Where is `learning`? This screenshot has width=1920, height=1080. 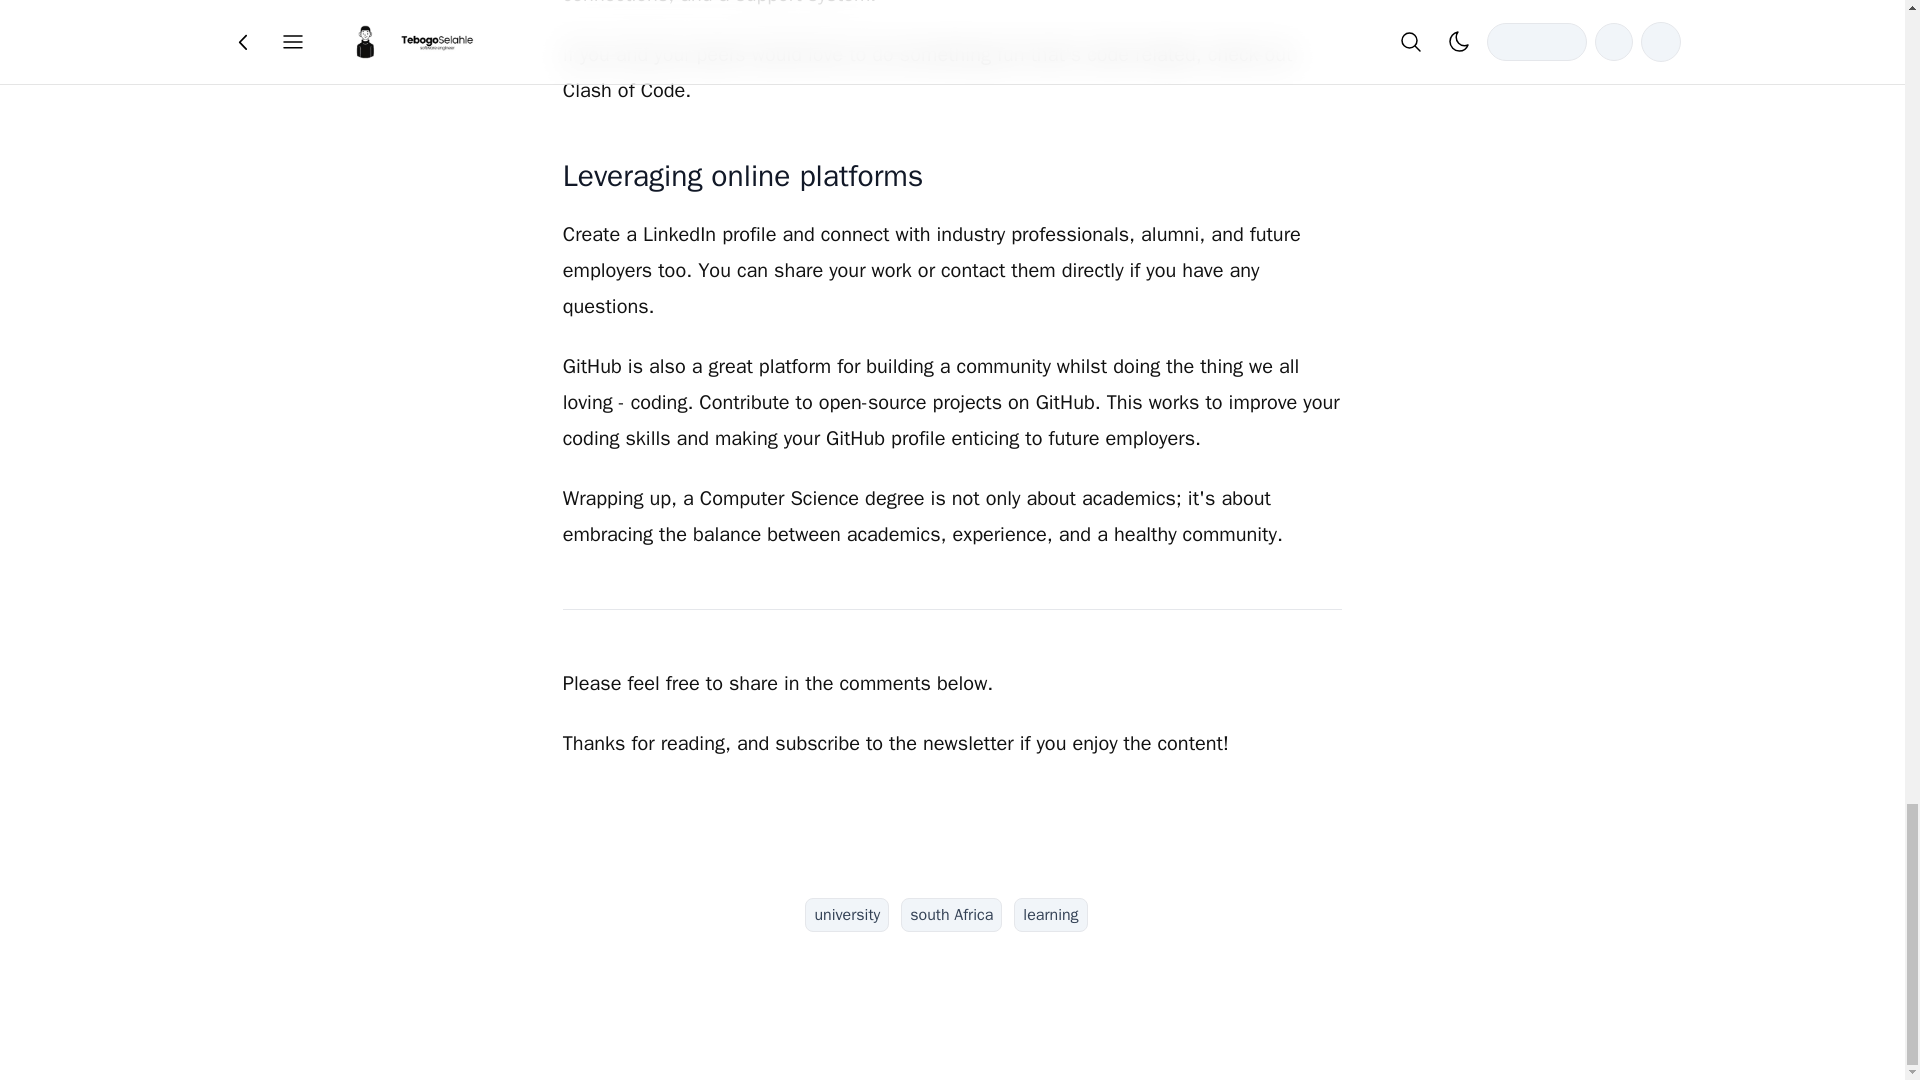 learning is located at coordinates (1050, 914).